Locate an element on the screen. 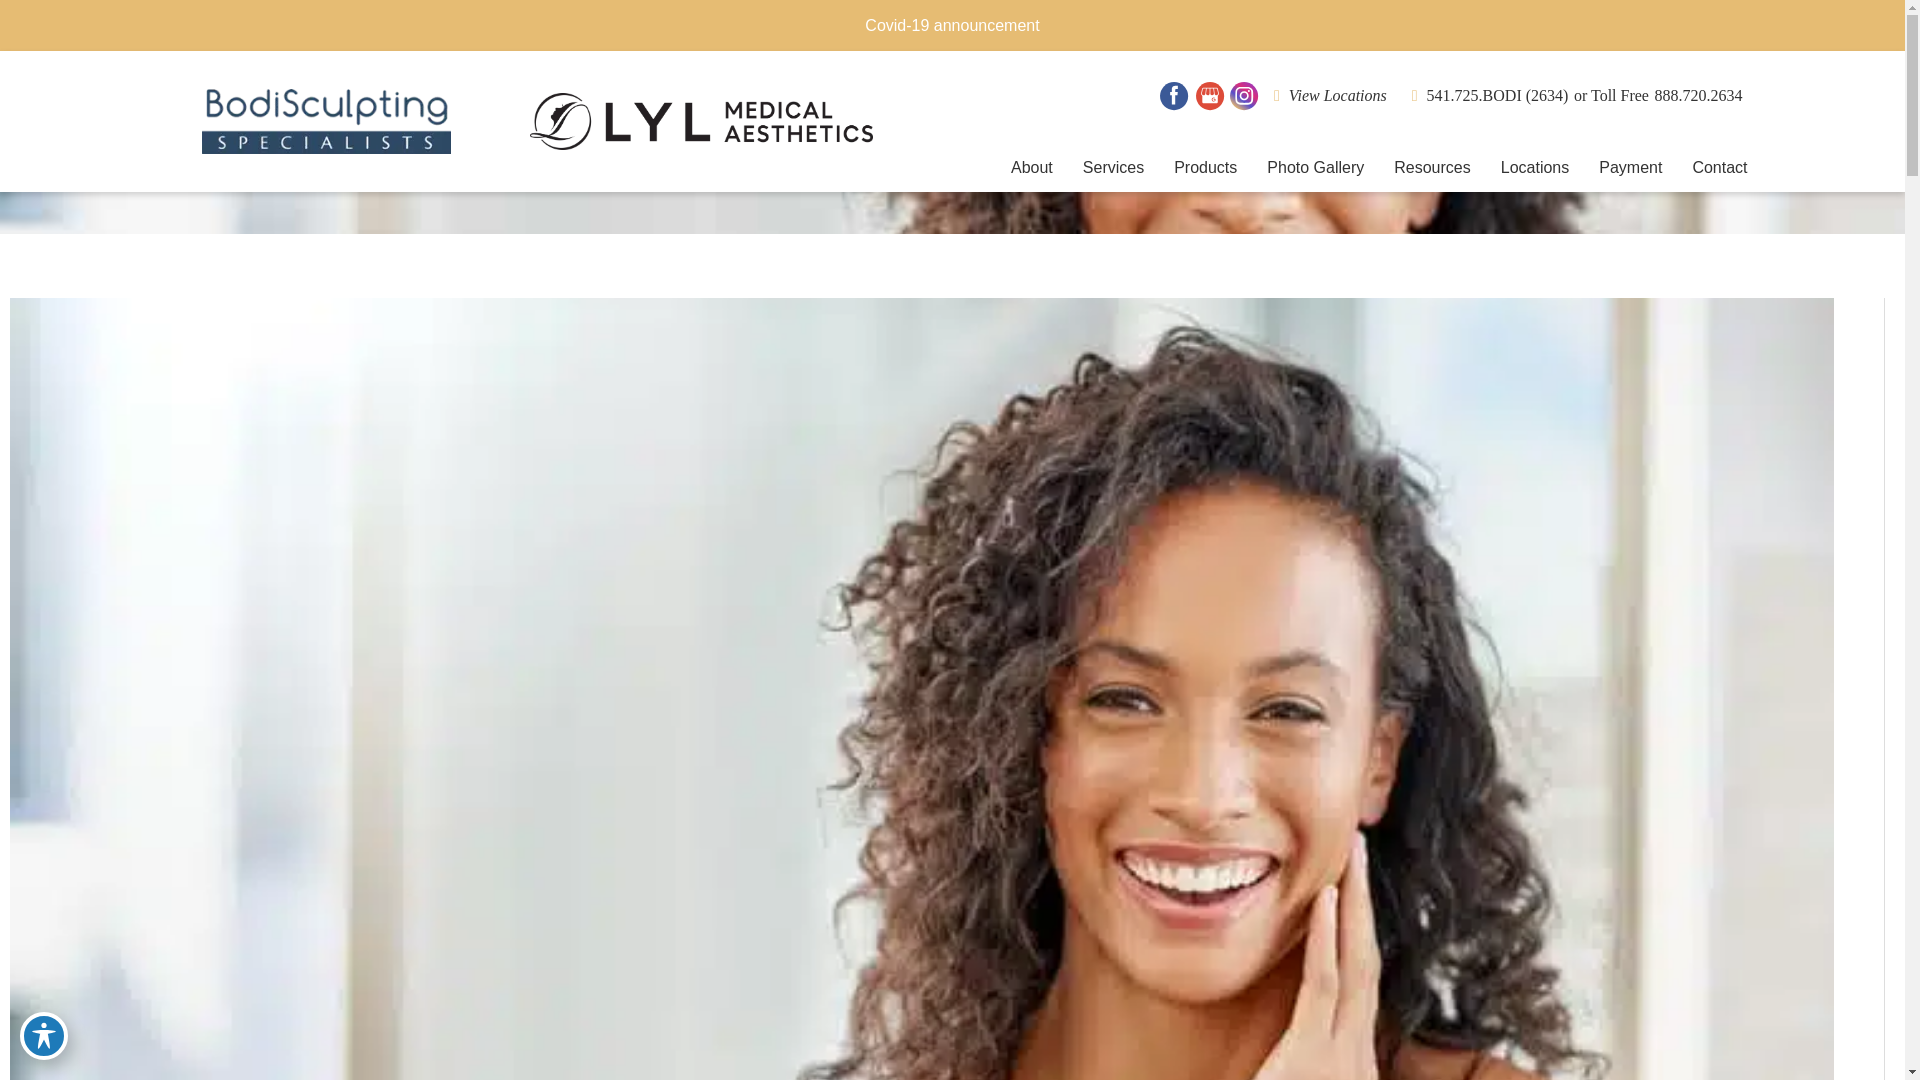  About is located at coordinates (1032, 168).